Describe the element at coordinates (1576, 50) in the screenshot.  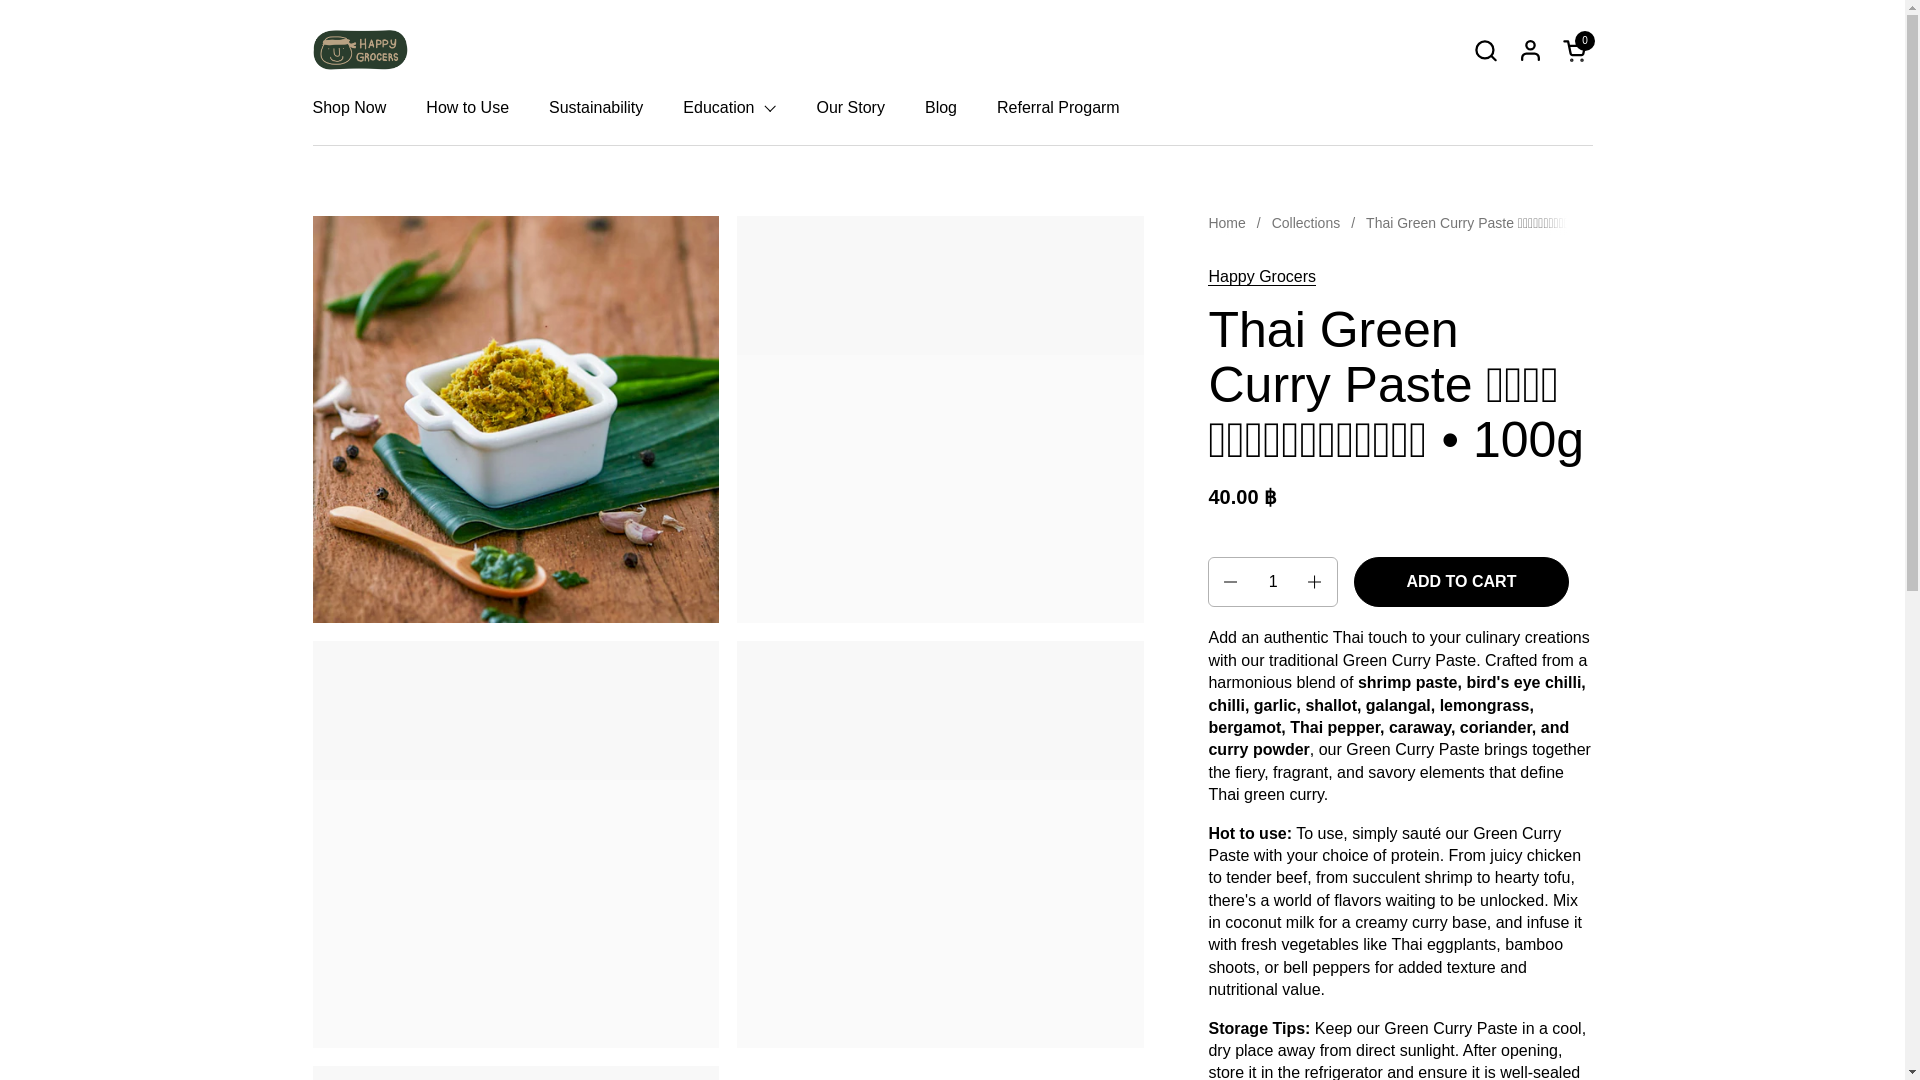
I see `Open cart` at that location.